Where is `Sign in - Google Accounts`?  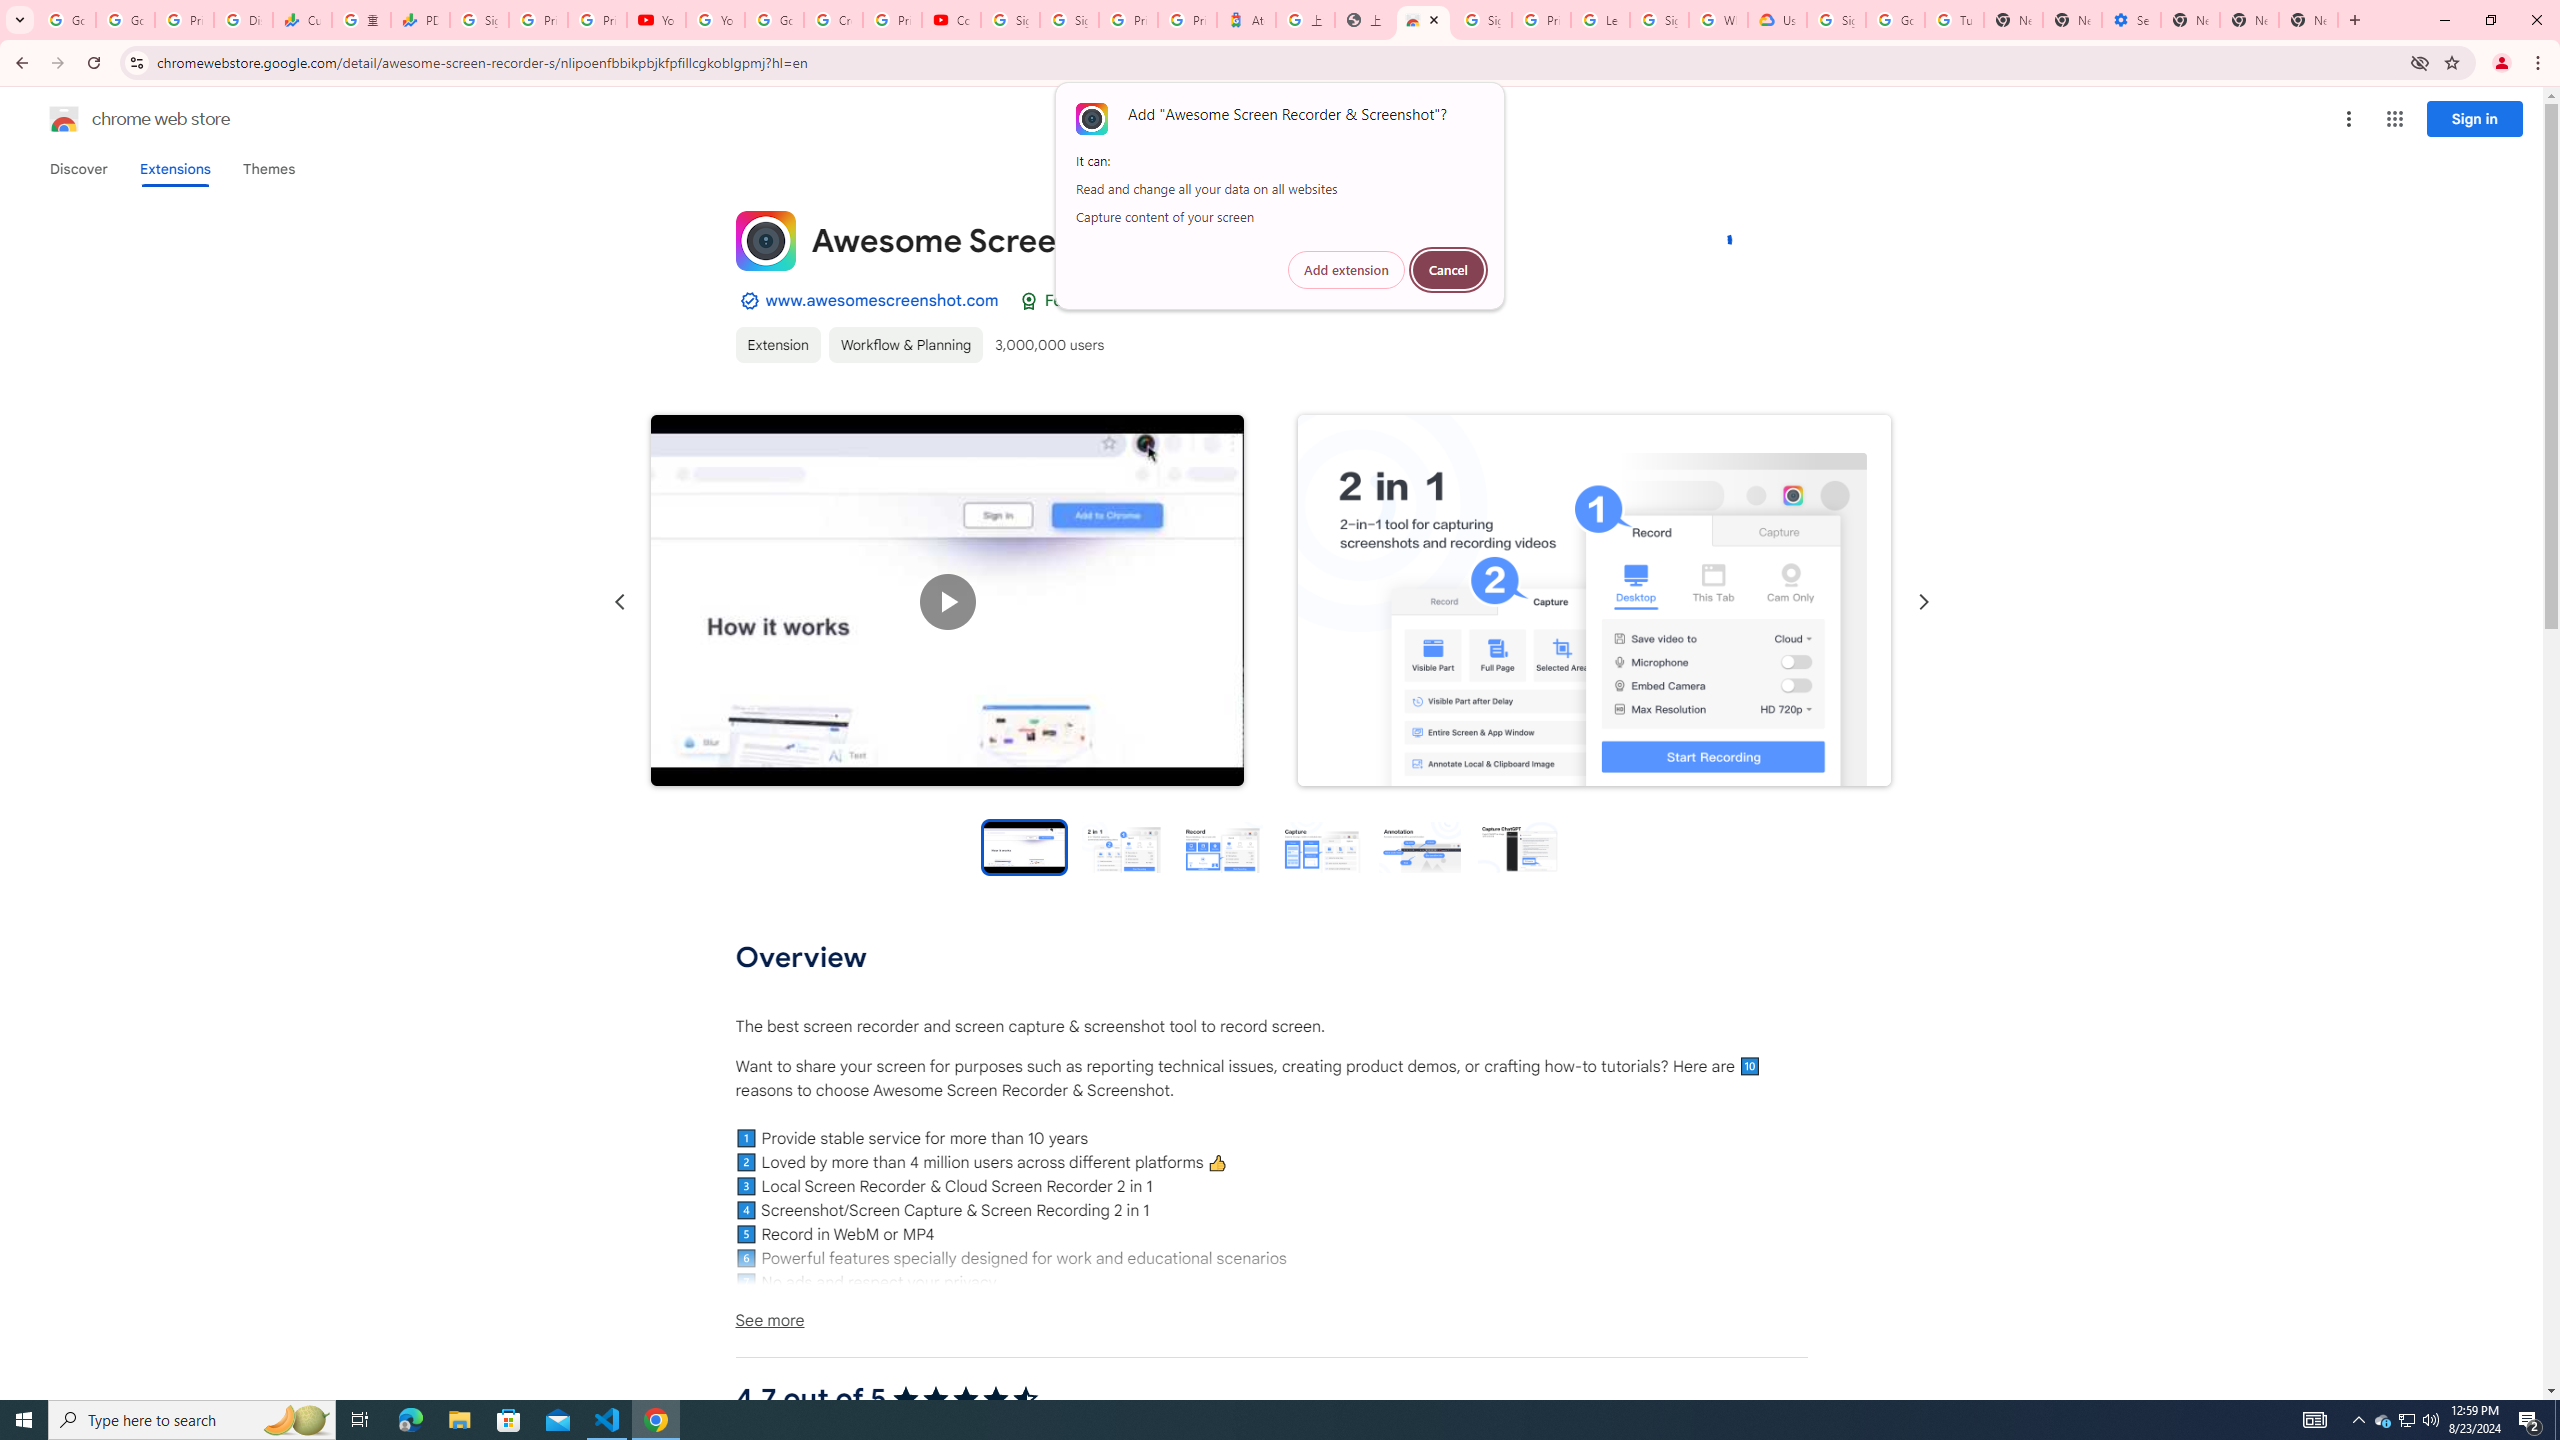
Sign in - Google Accounts is located at coordinates (1482, 20).